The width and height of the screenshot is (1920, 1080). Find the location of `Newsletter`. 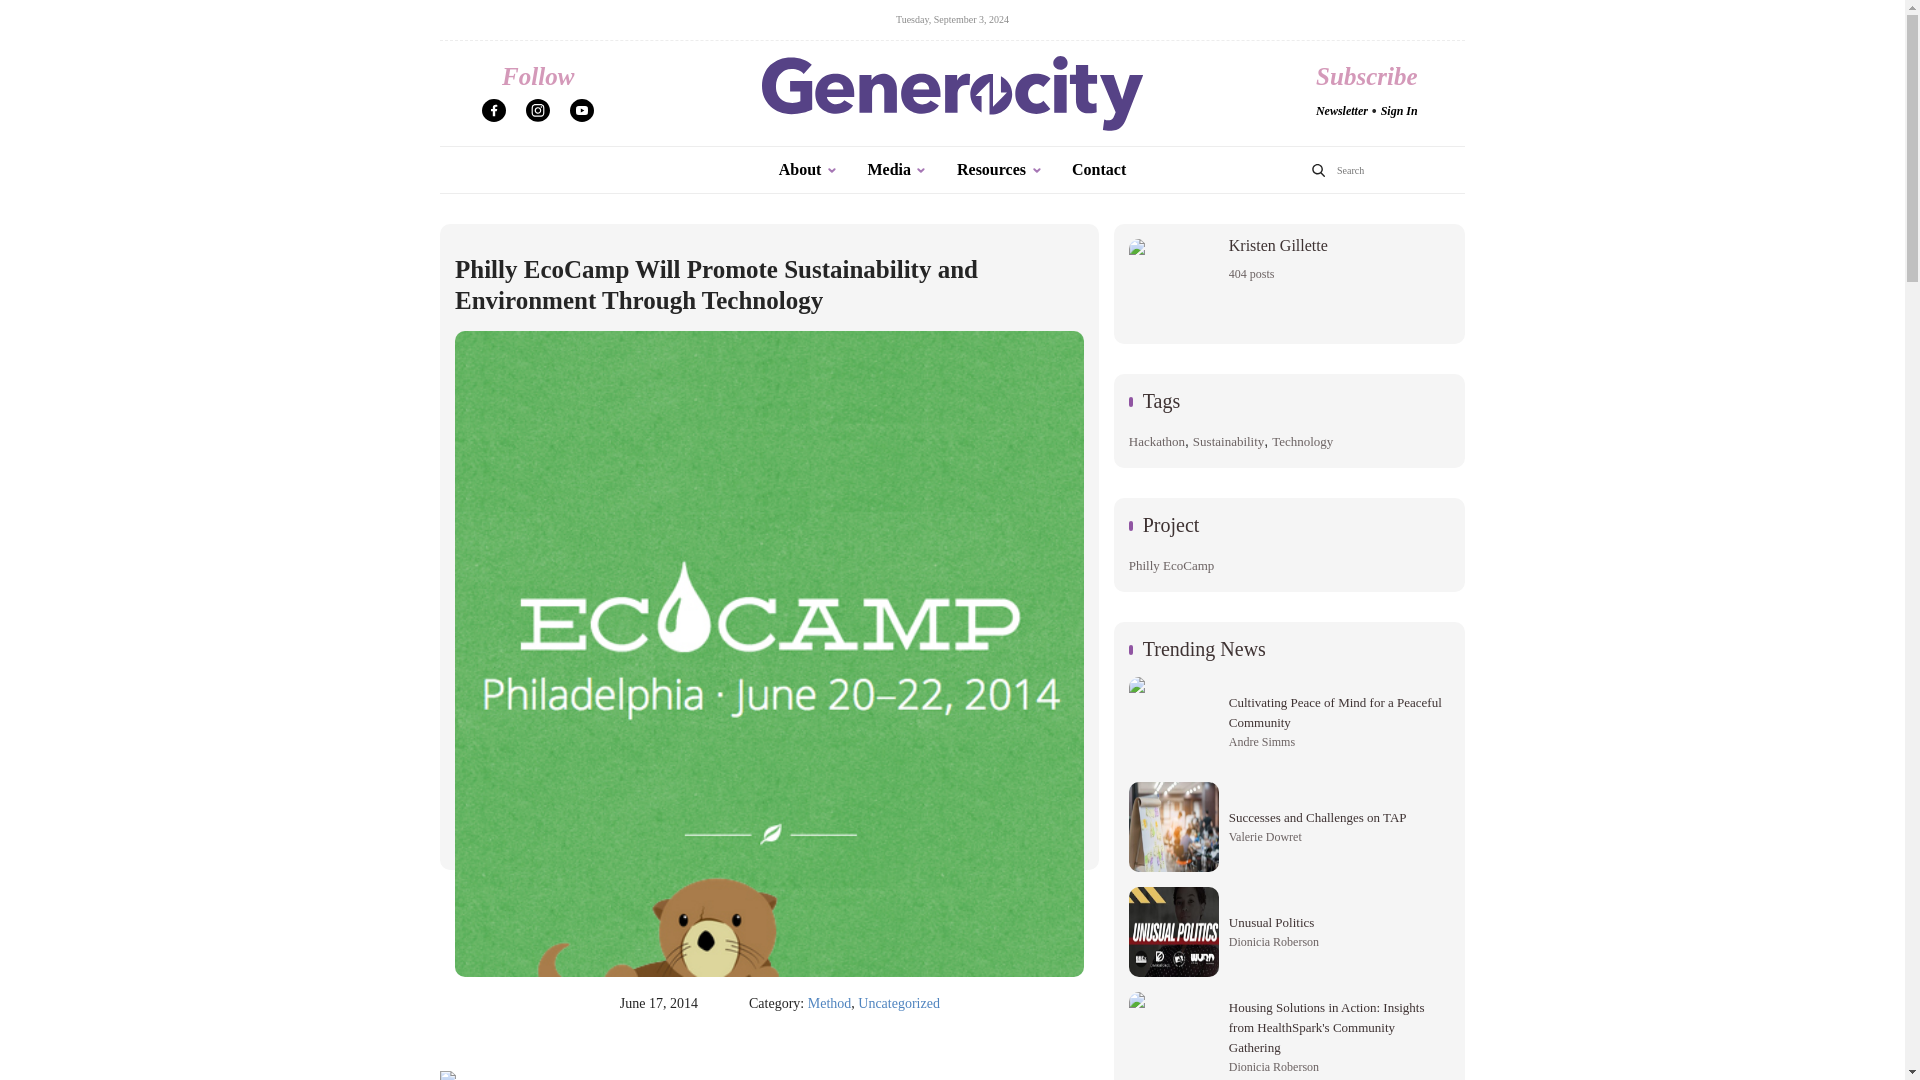

Newsletter is located at coordinates (899, 1004).